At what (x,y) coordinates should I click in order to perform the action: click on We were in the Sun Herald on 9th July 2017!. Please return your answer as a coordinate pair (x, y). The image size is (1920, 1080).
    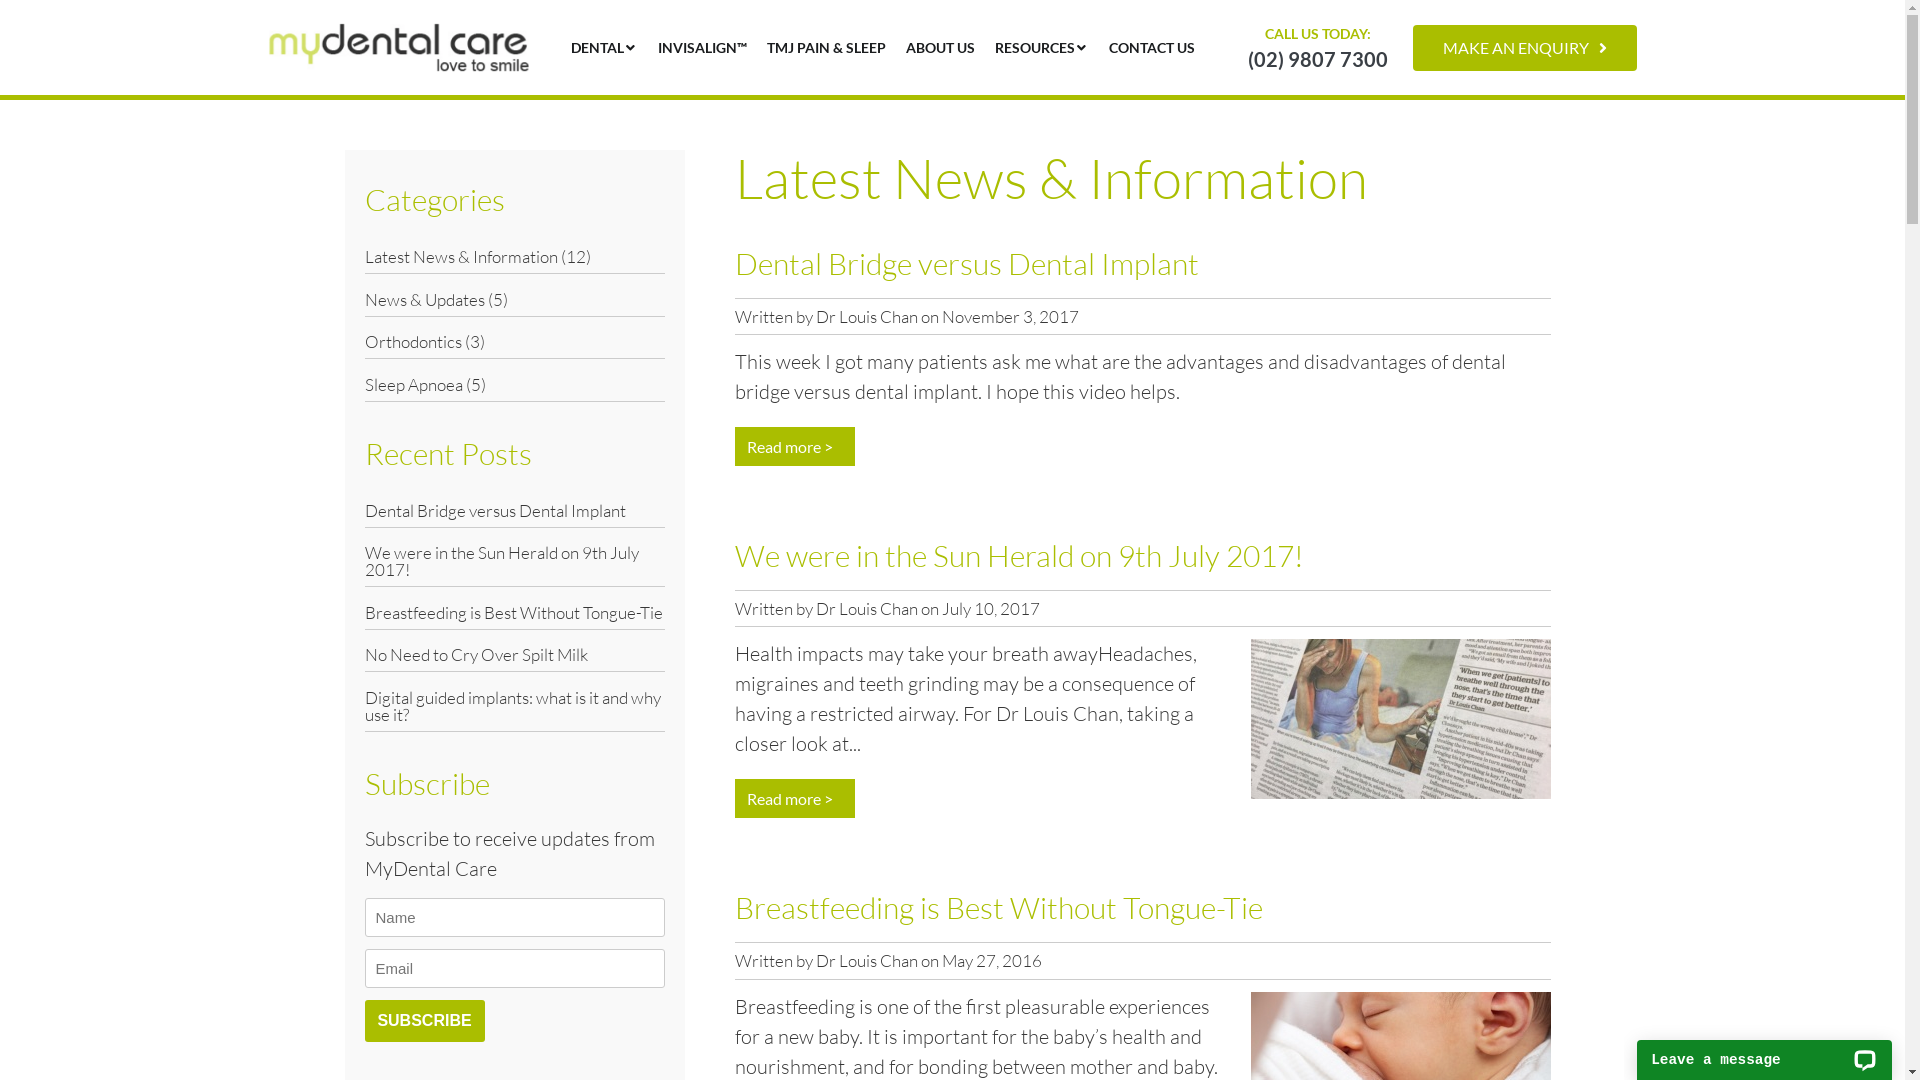
    Looking at the image, I should click on (501, 561).